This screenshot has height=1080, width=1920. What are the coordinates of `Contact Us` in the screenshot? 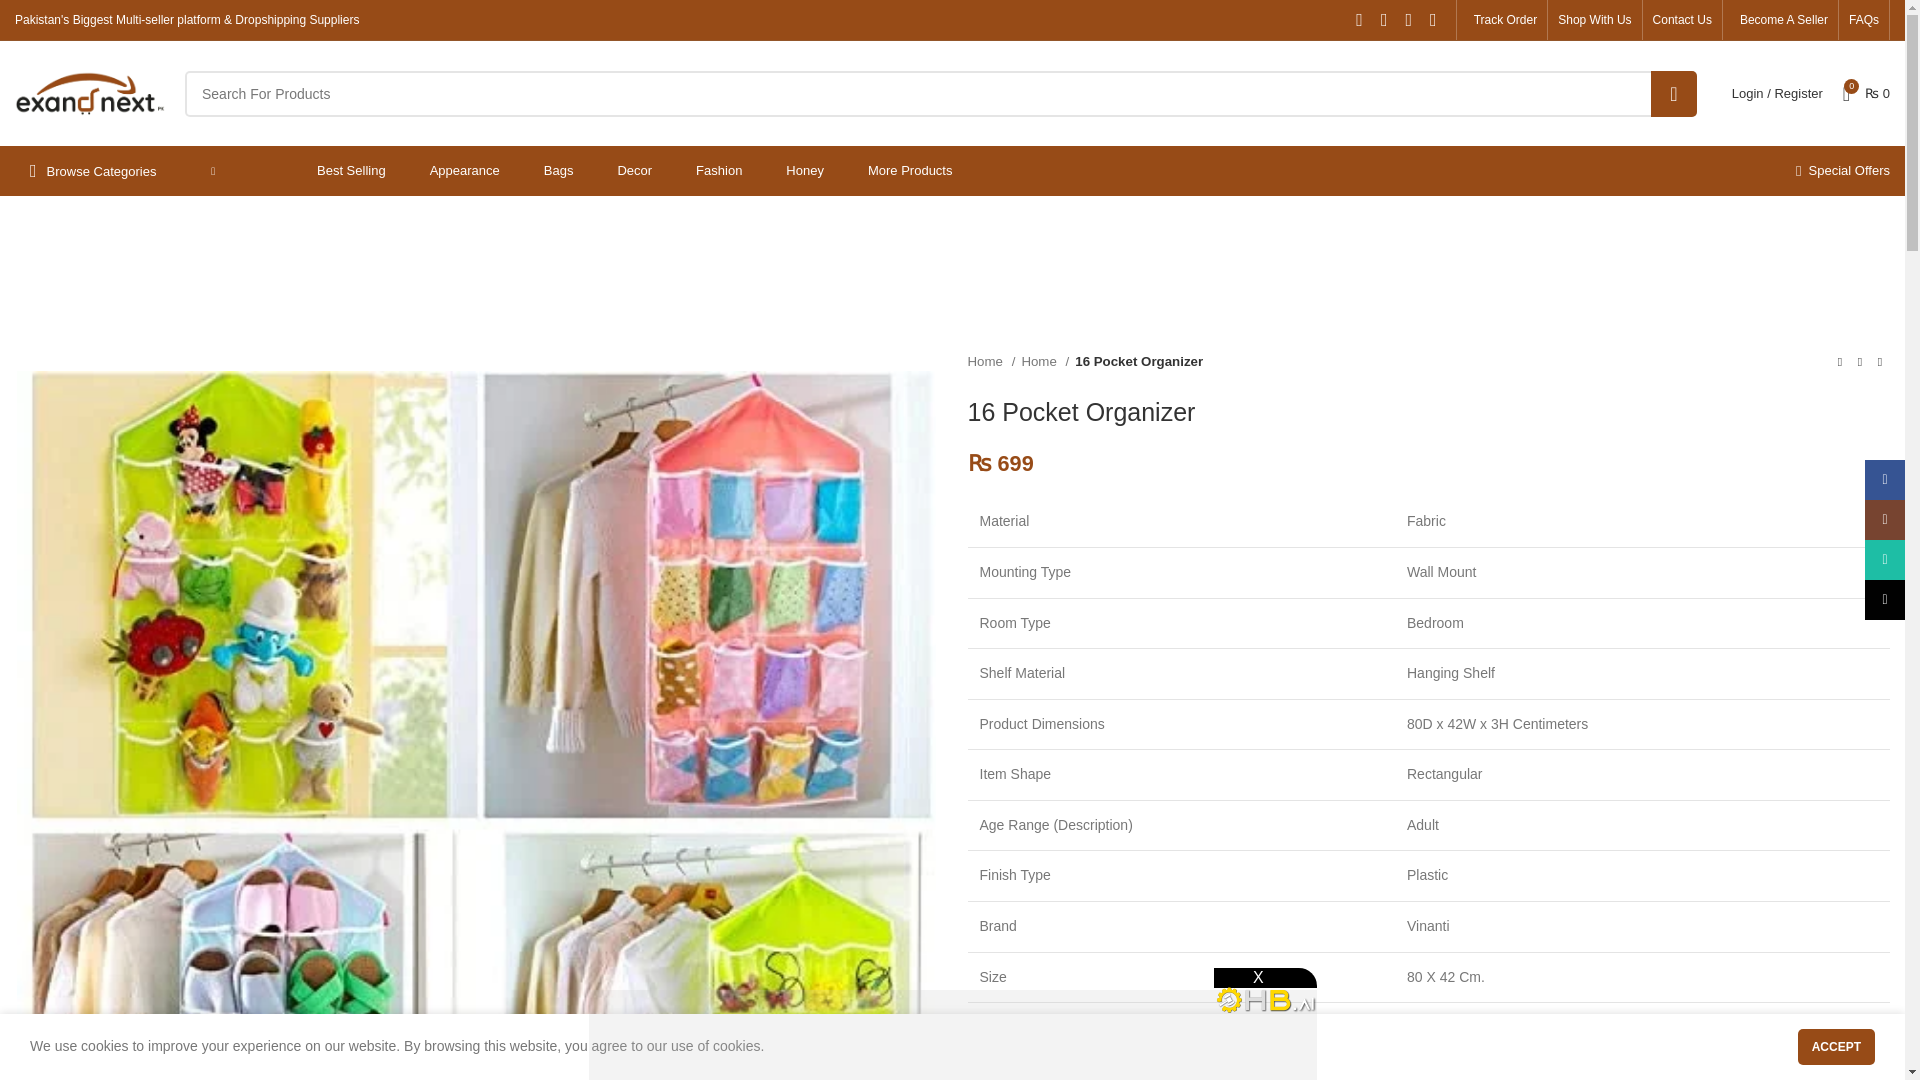 It's located at (1682, 20).